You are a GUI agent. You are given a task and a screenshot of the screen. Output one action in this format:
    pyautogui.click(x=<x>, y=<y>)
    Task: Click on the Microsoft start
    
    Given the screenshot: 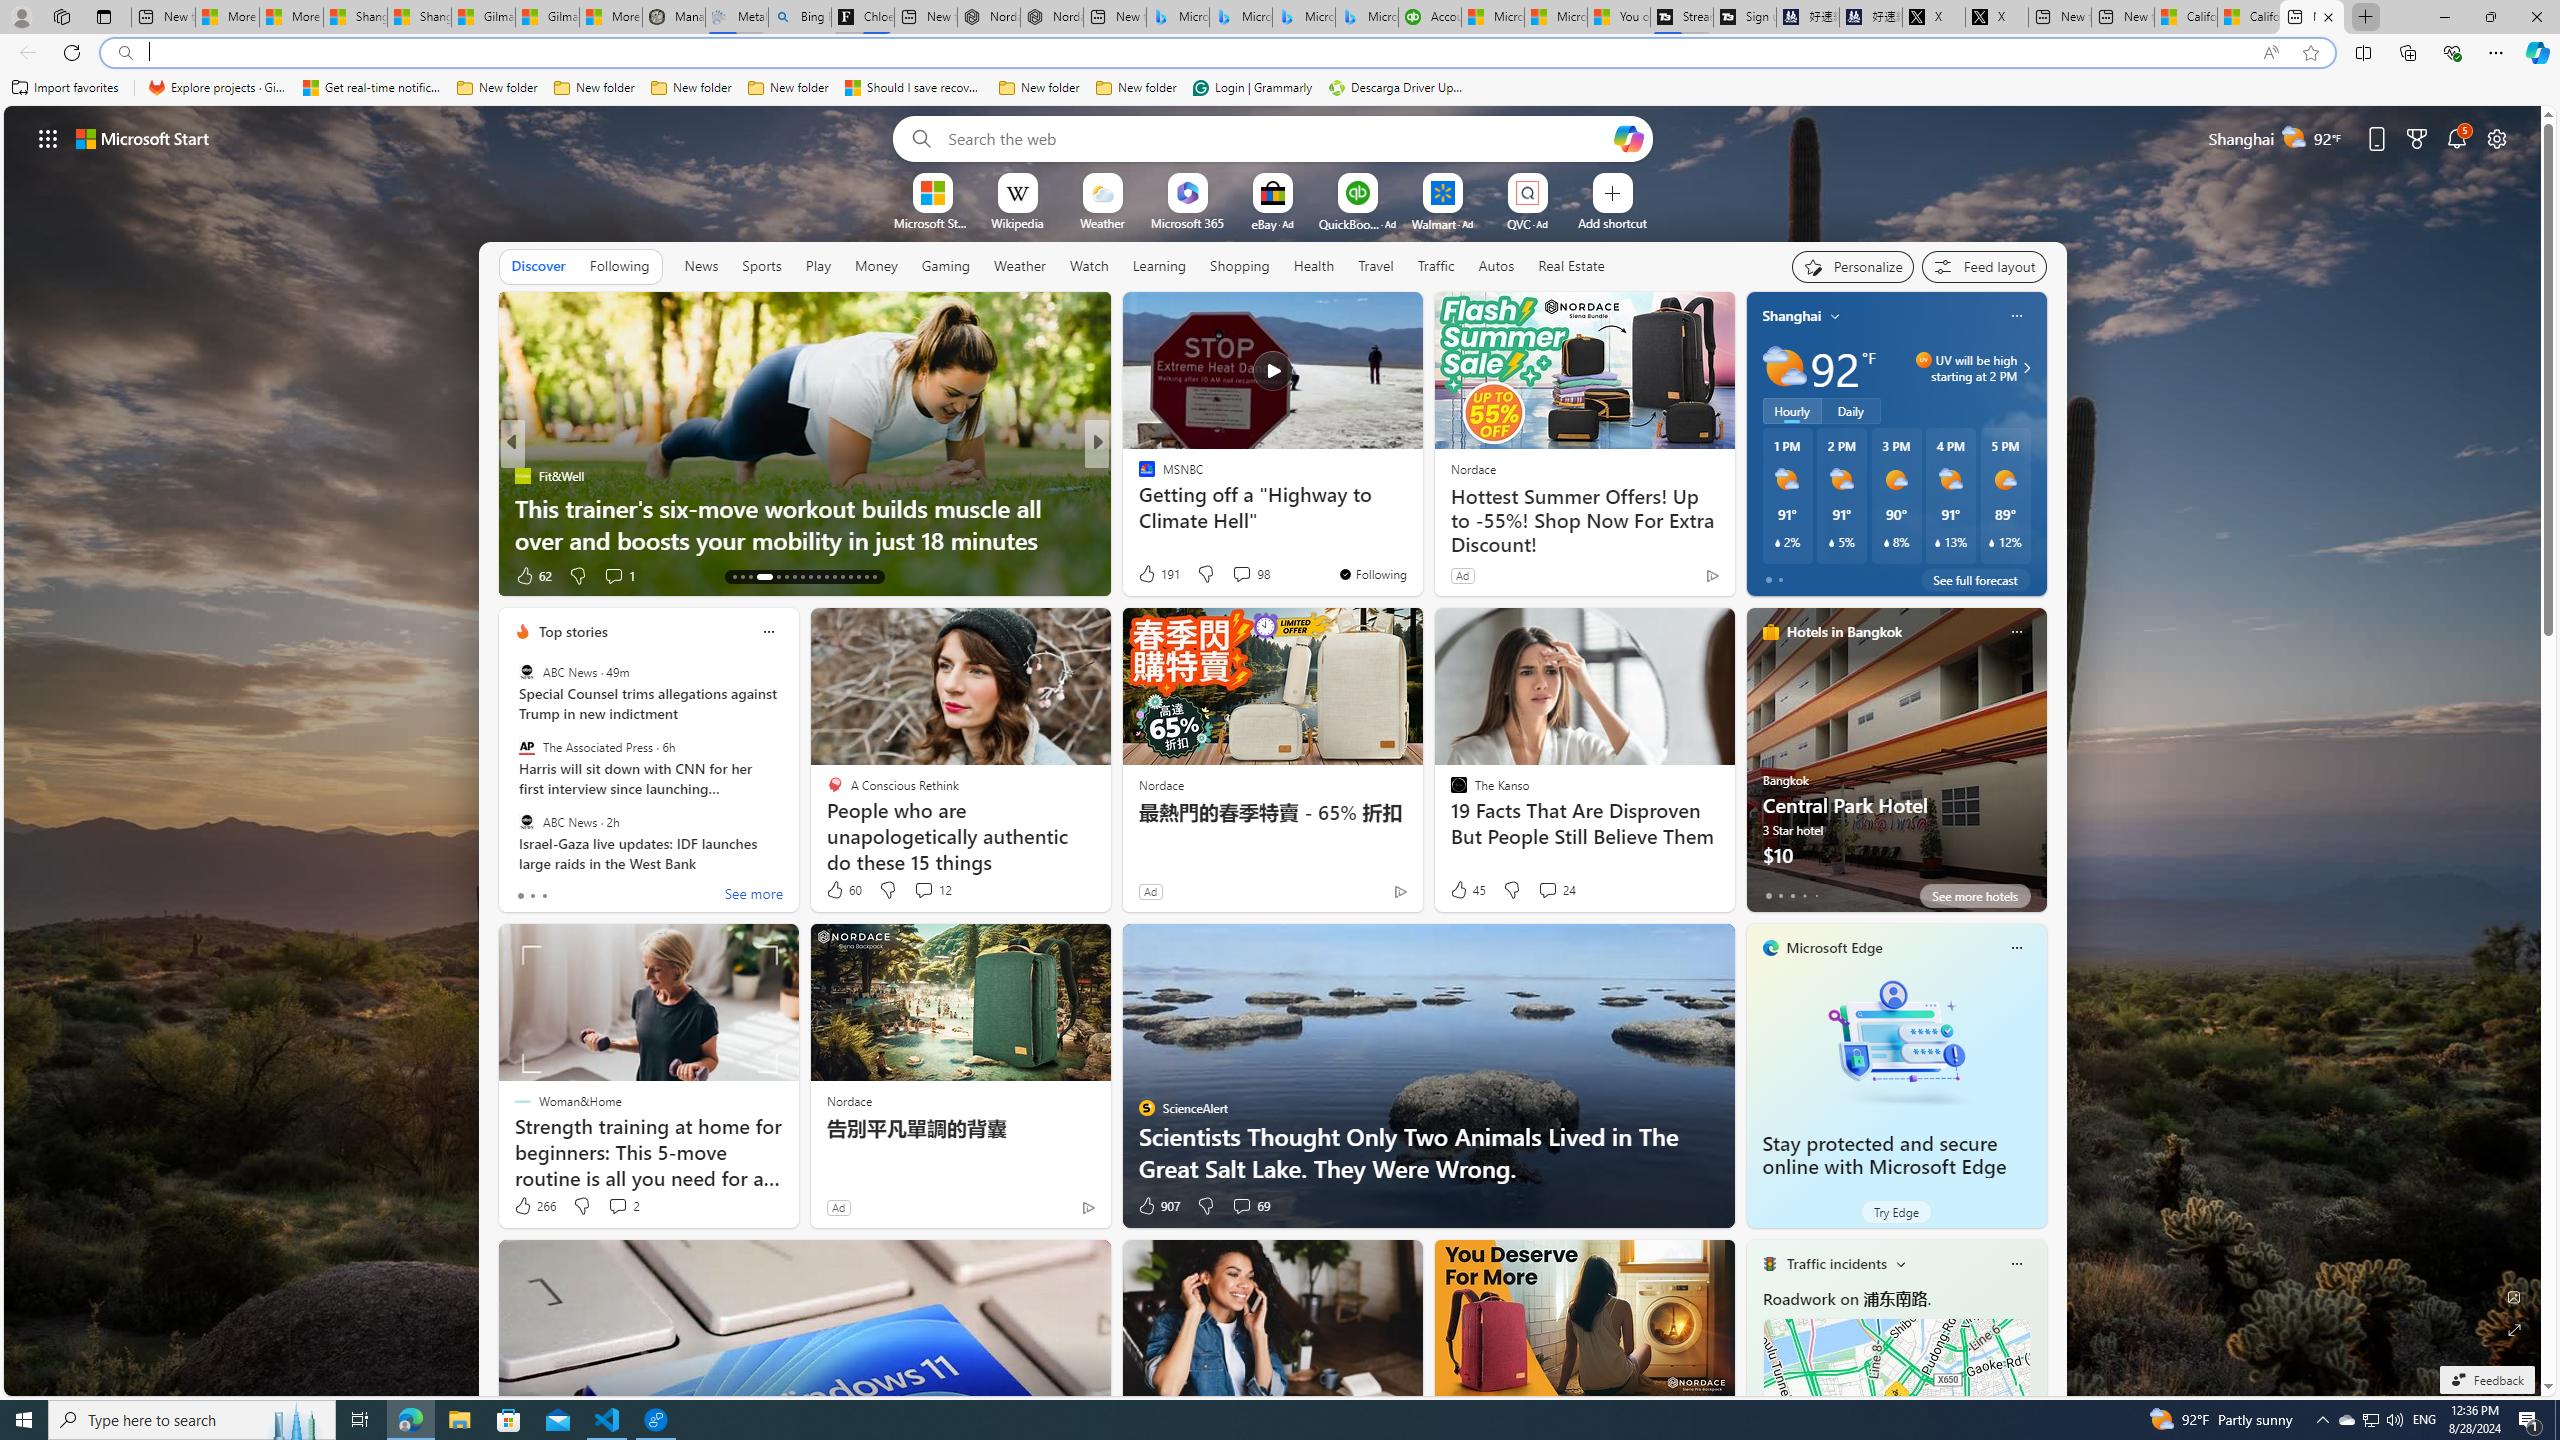 What is the action you would take?
    pyautogui.click(x=143, y=138)
    